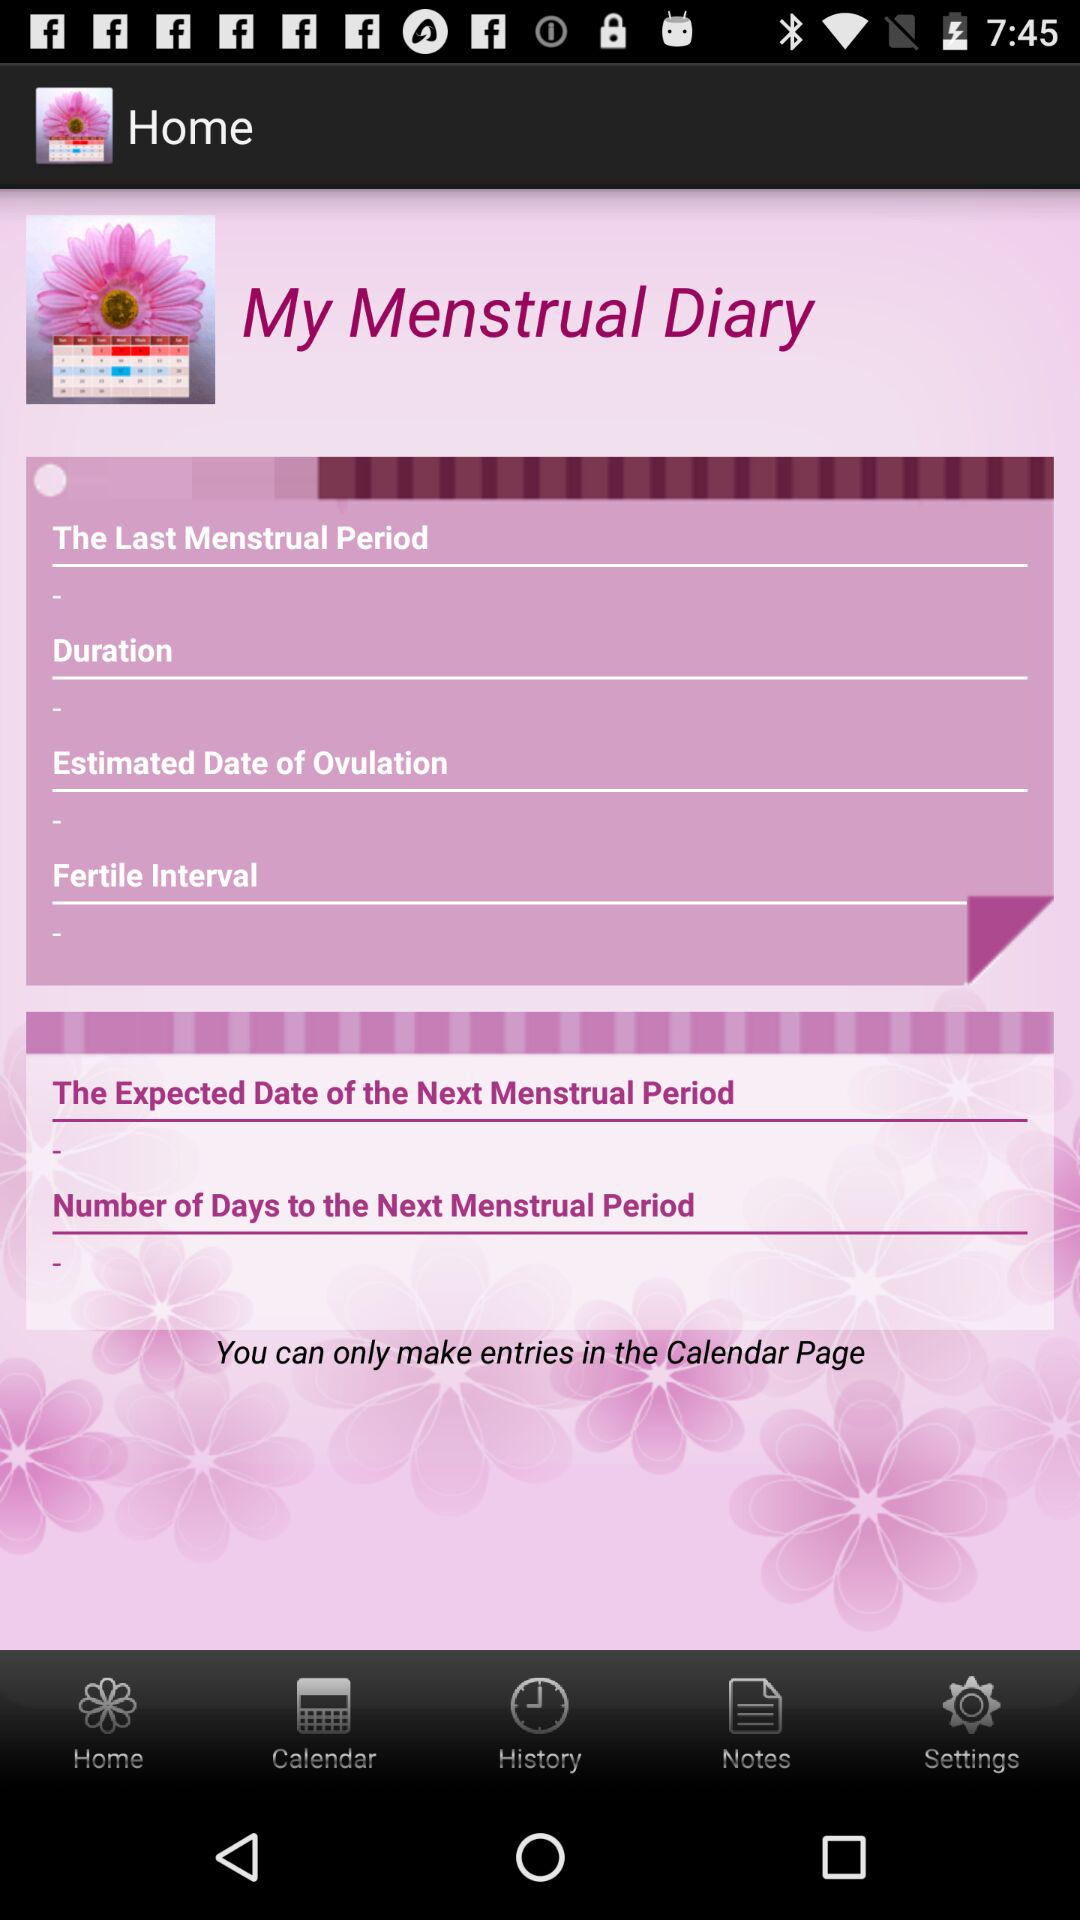 Image resolution: width=1080 pixels, height=1920 pixels. Describe the element at coordinates (540, 1722) in the screenshot. I see `show history` at that location.